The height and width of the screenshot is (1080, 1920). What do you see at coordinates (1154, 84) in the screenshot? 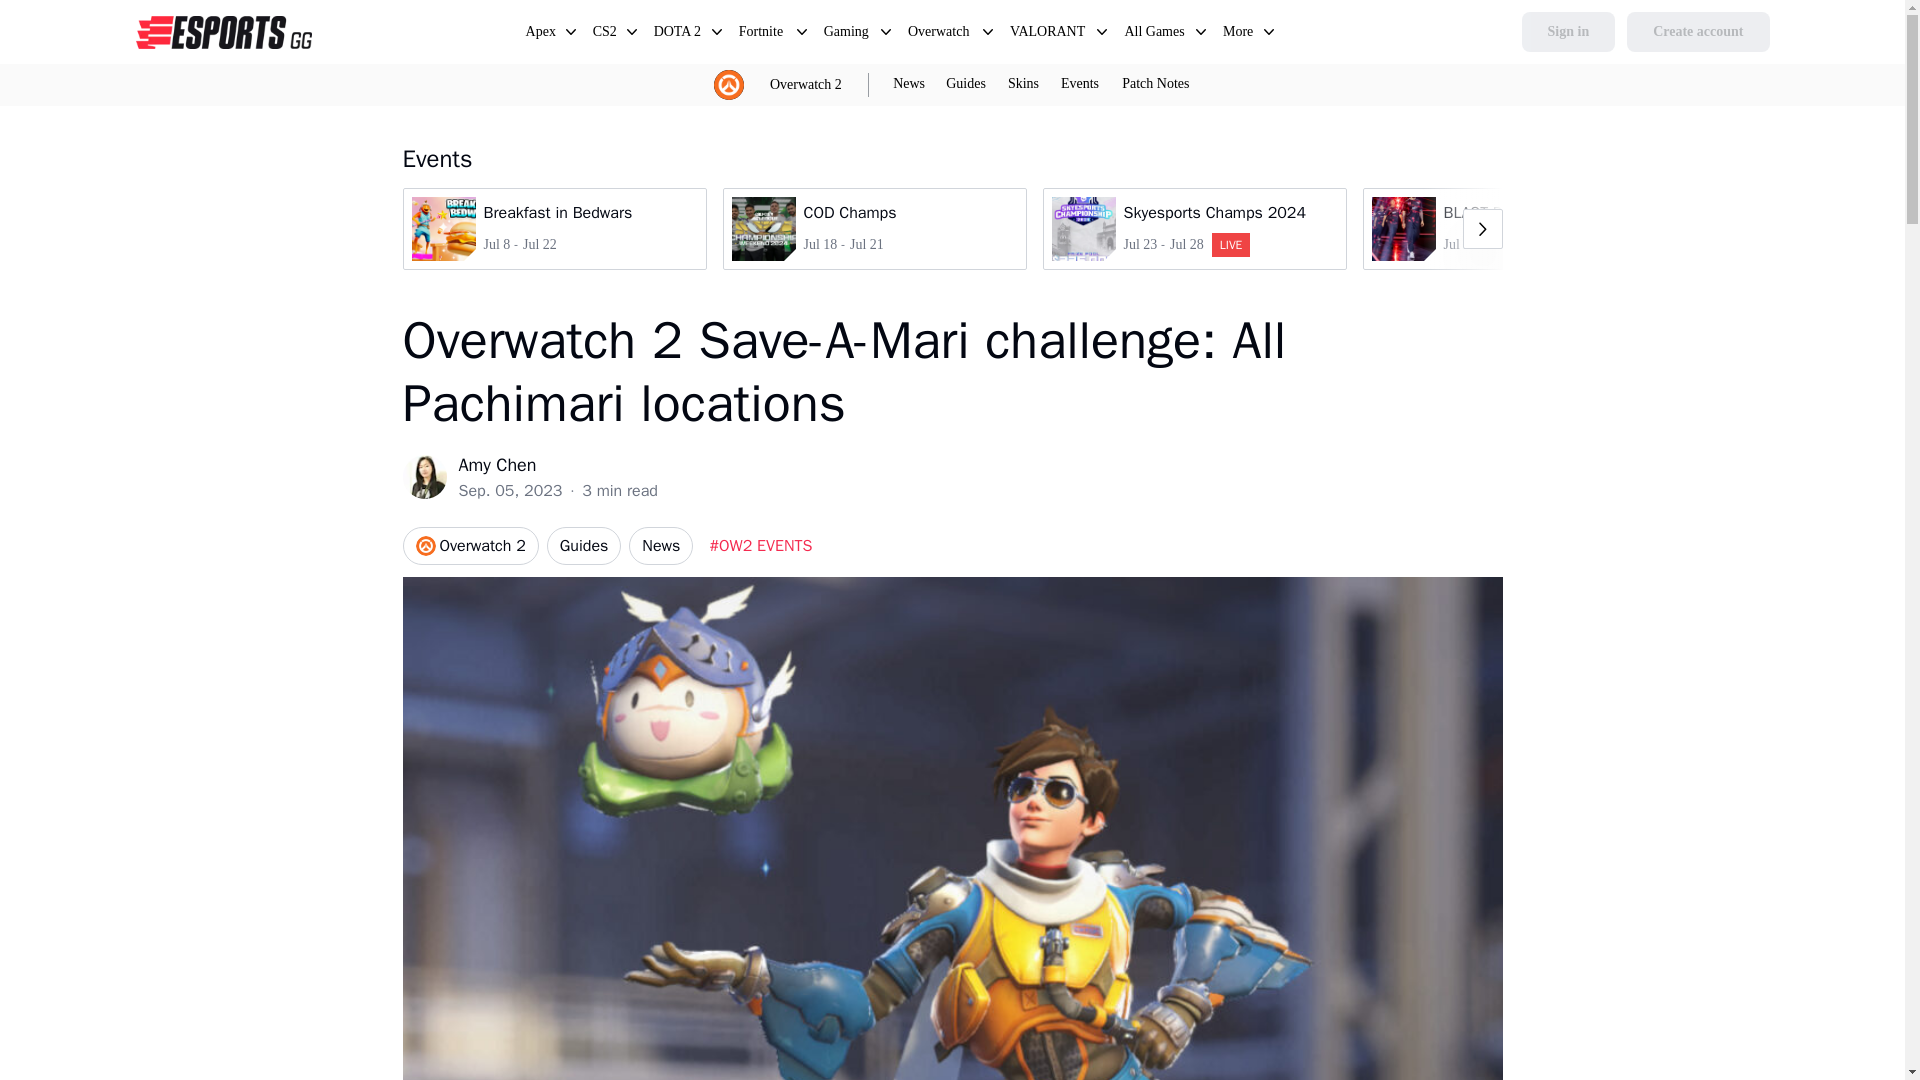
I see `Patch Notes` at bounding box center [1154, 84].